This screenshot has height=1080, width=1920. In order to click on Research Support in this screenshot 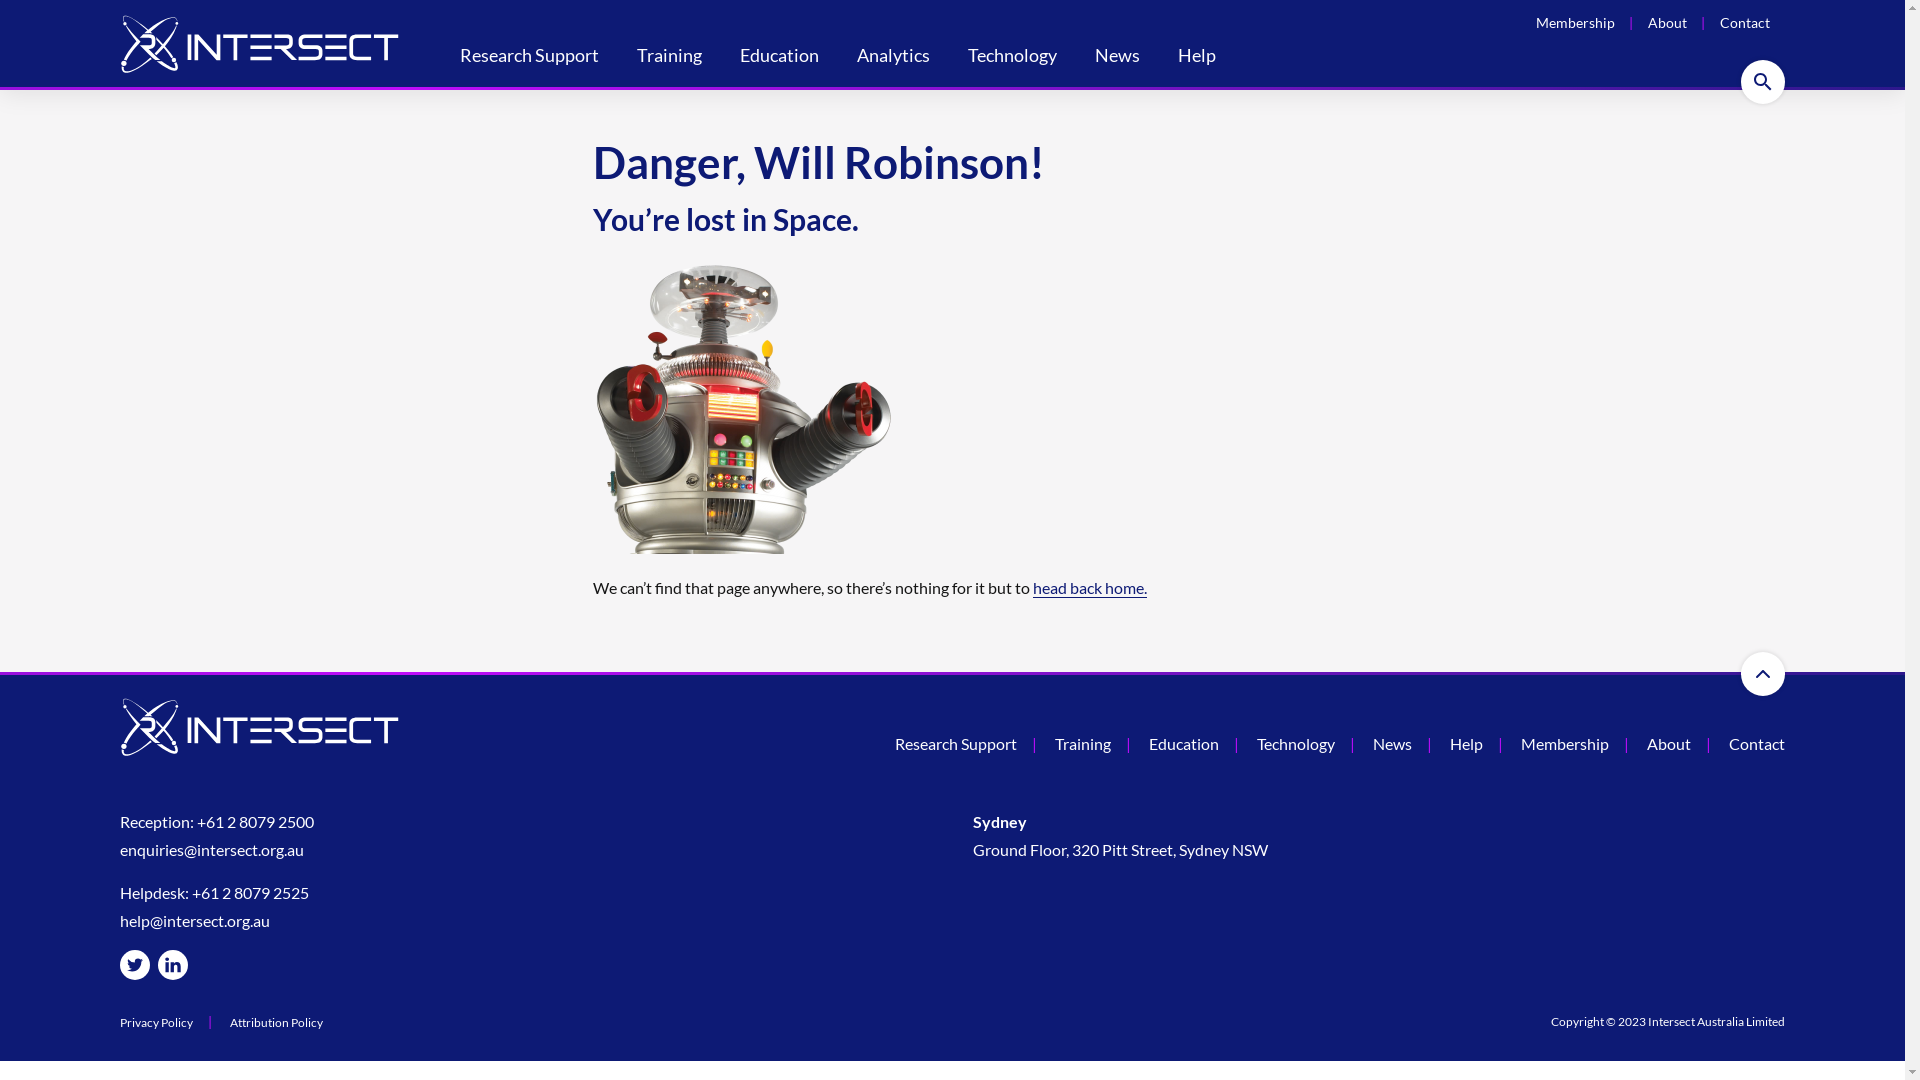, I will do `click(956, 744)`.